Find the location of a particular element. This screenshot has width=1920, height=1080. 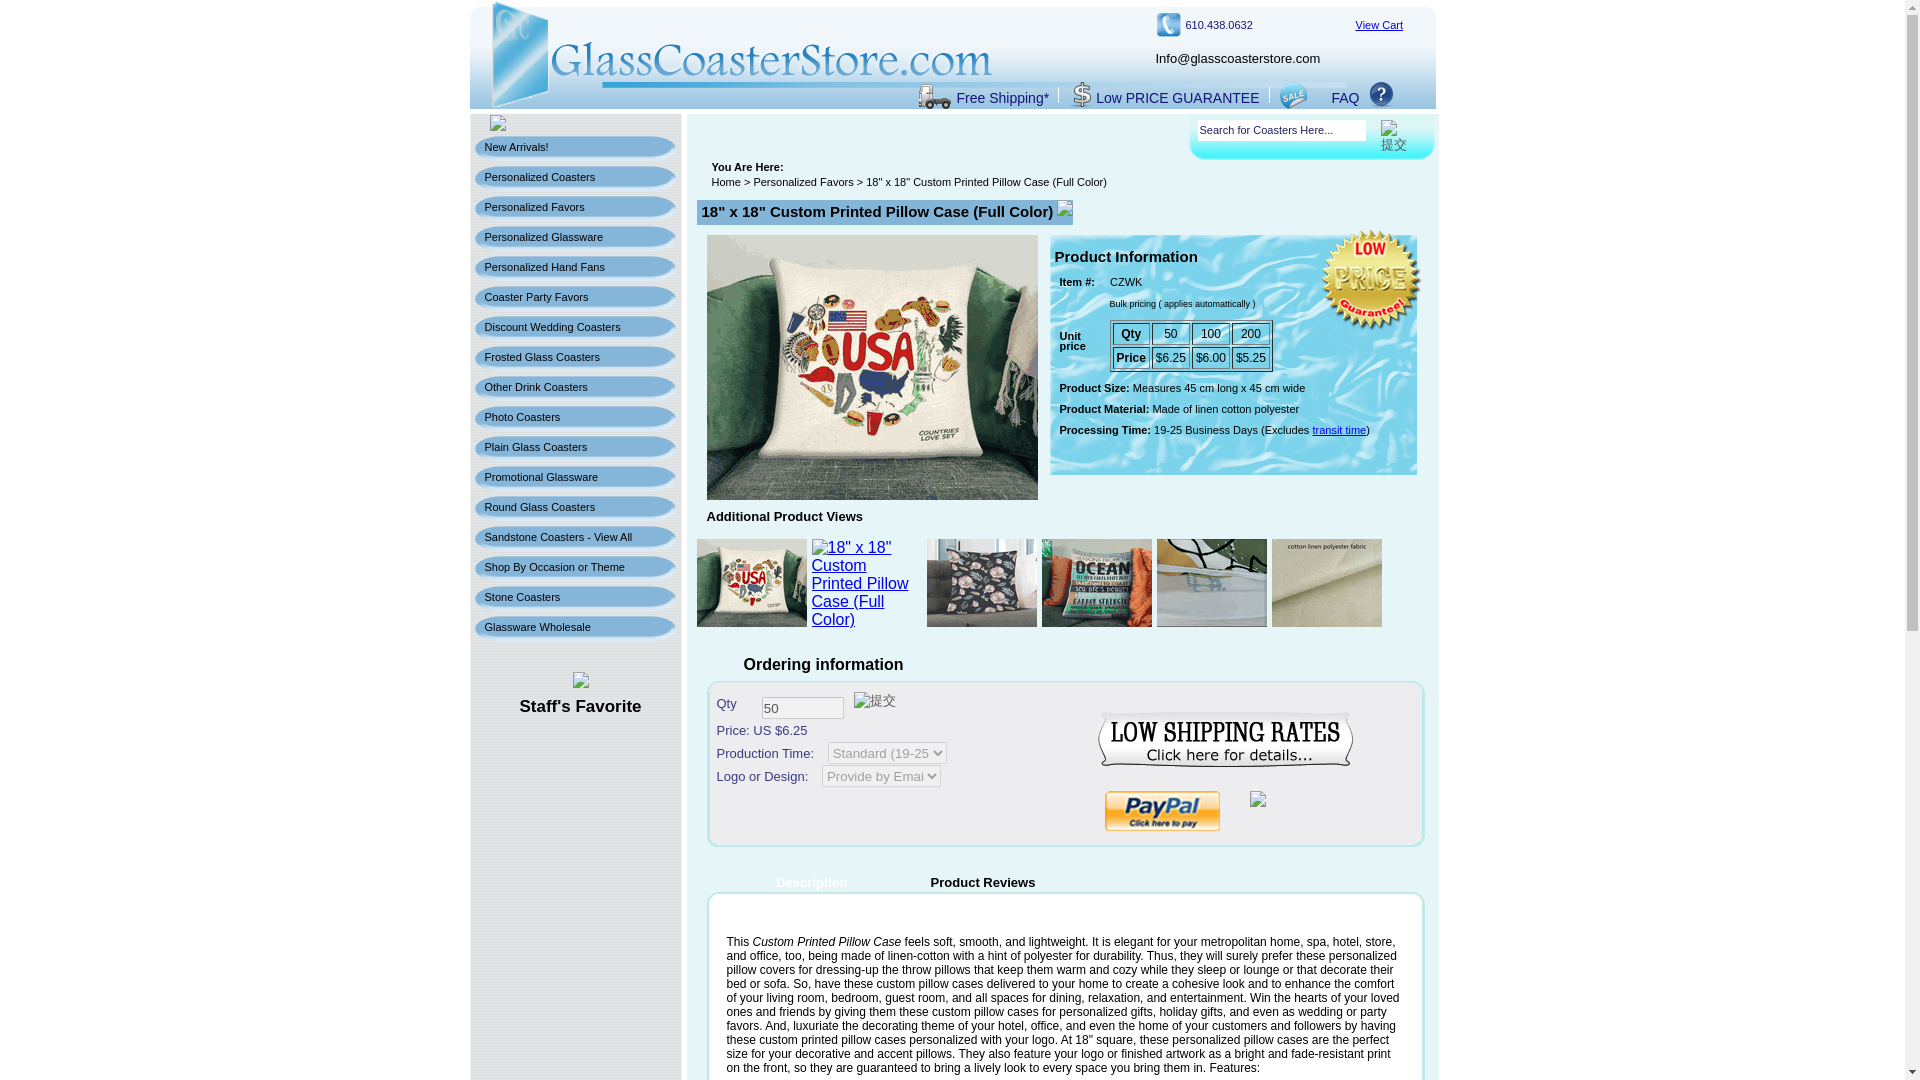

Other Drink Coasters is located at coordinates (578, 390).